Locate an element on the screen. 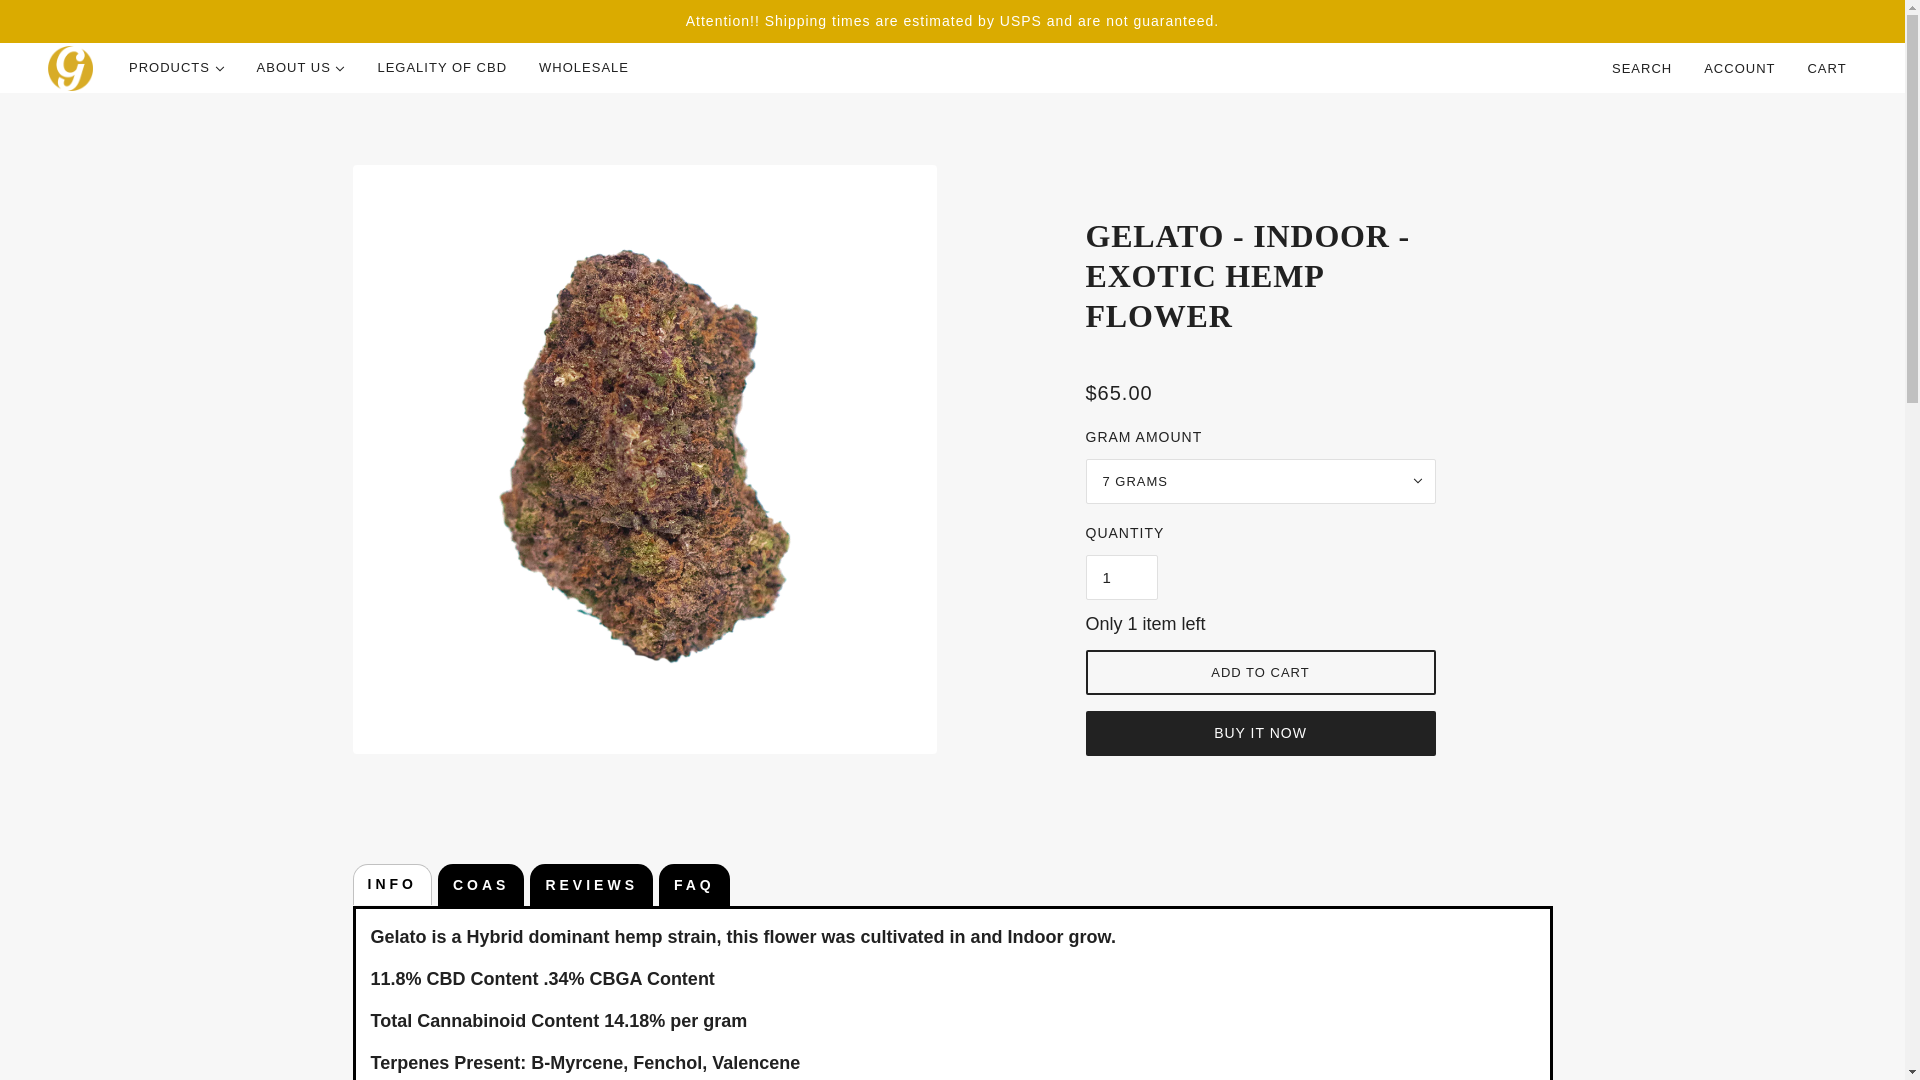 The image size is (1920, 1080). ABOUT US is located at coordinates (302, 68).